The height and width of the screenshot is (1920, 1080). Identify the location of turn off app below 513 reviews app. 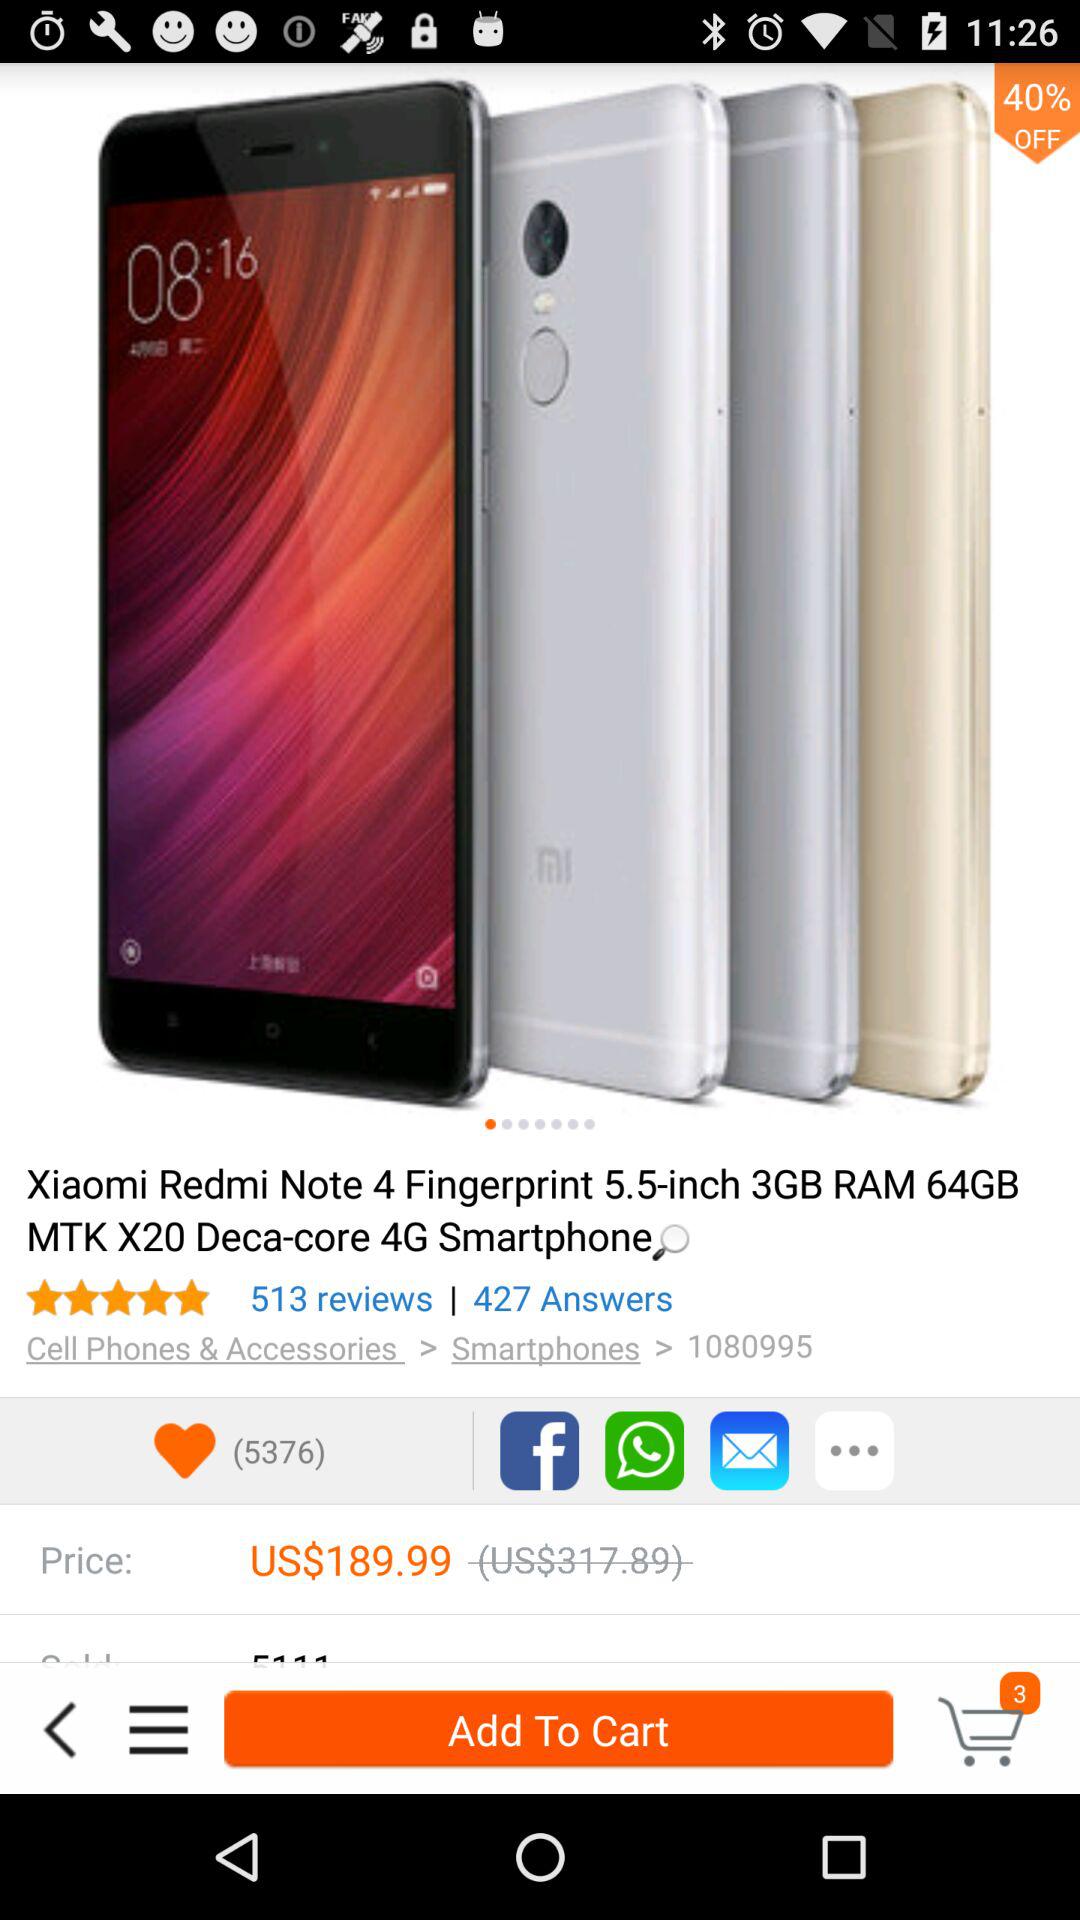
(216, 1347).